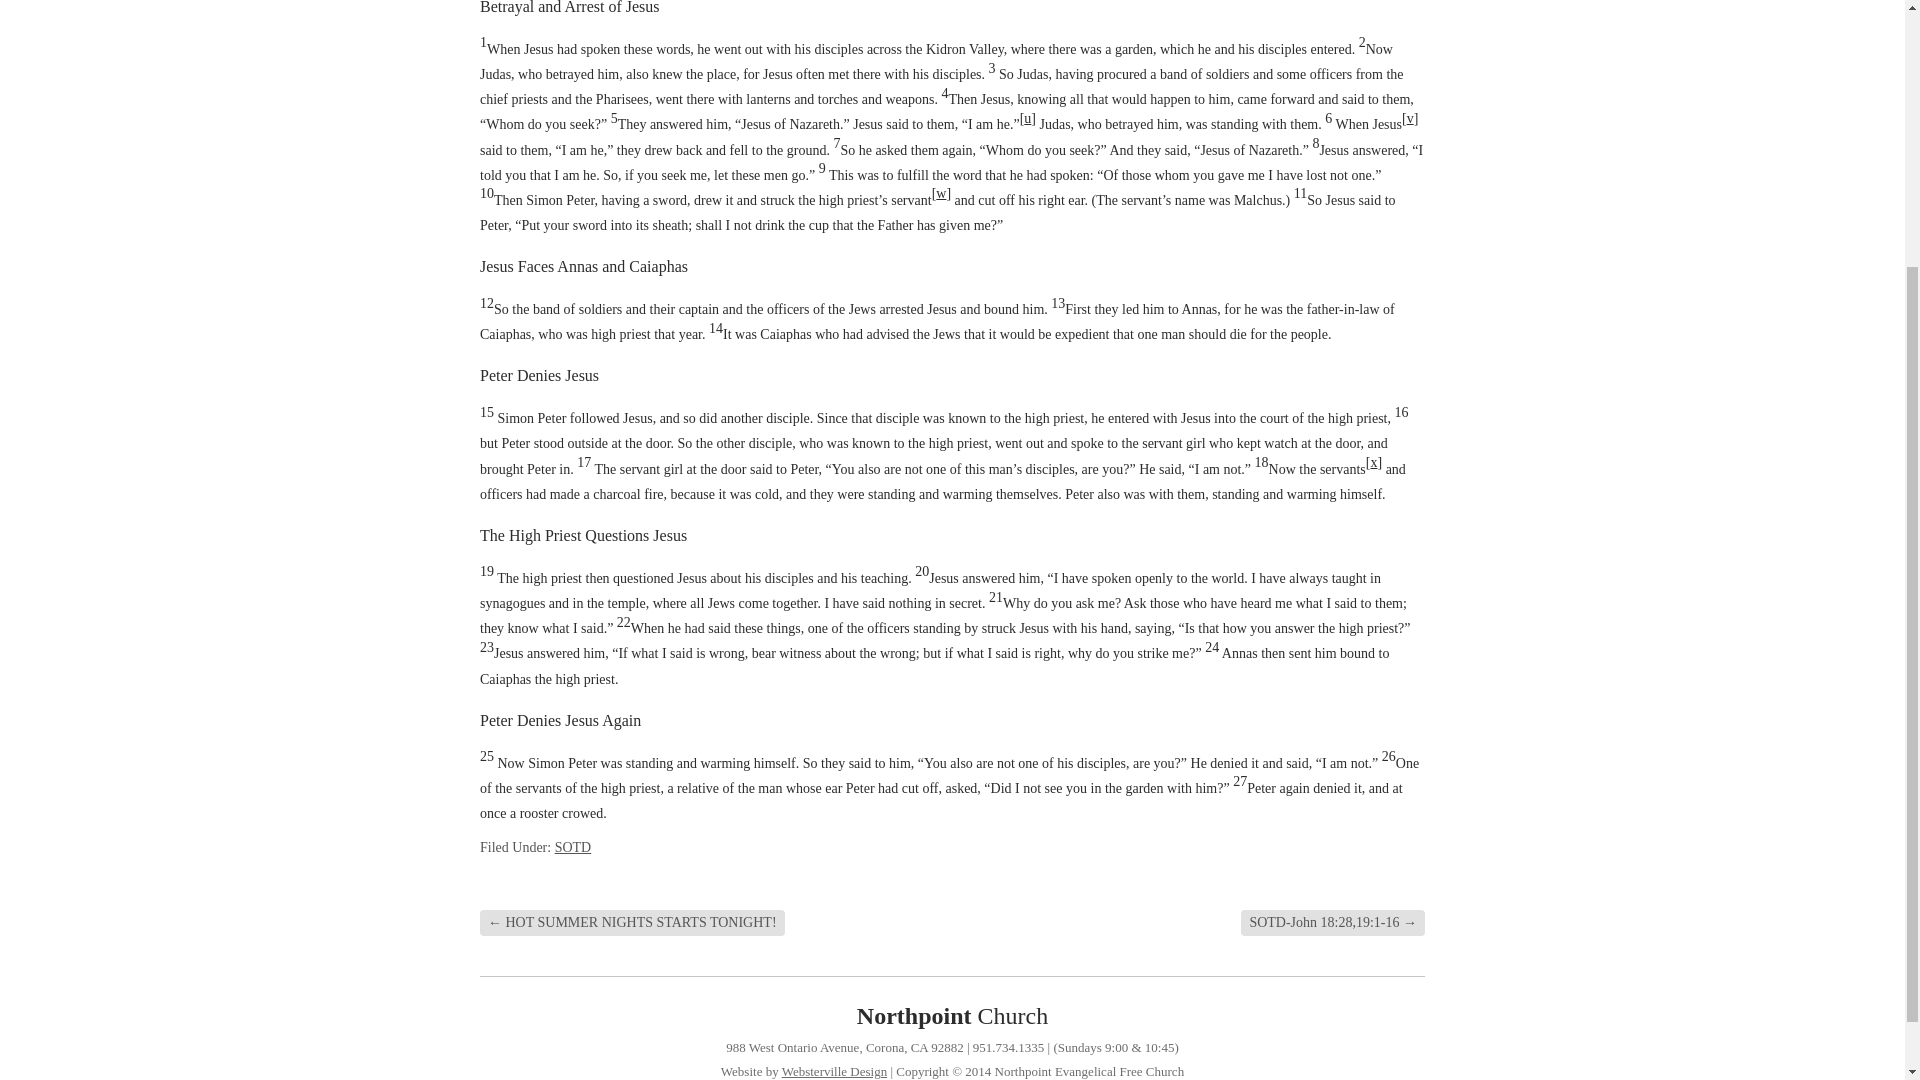 The height and width of the screenshot is (1080, 1920). I want to click on "See, so click(1410, 118).